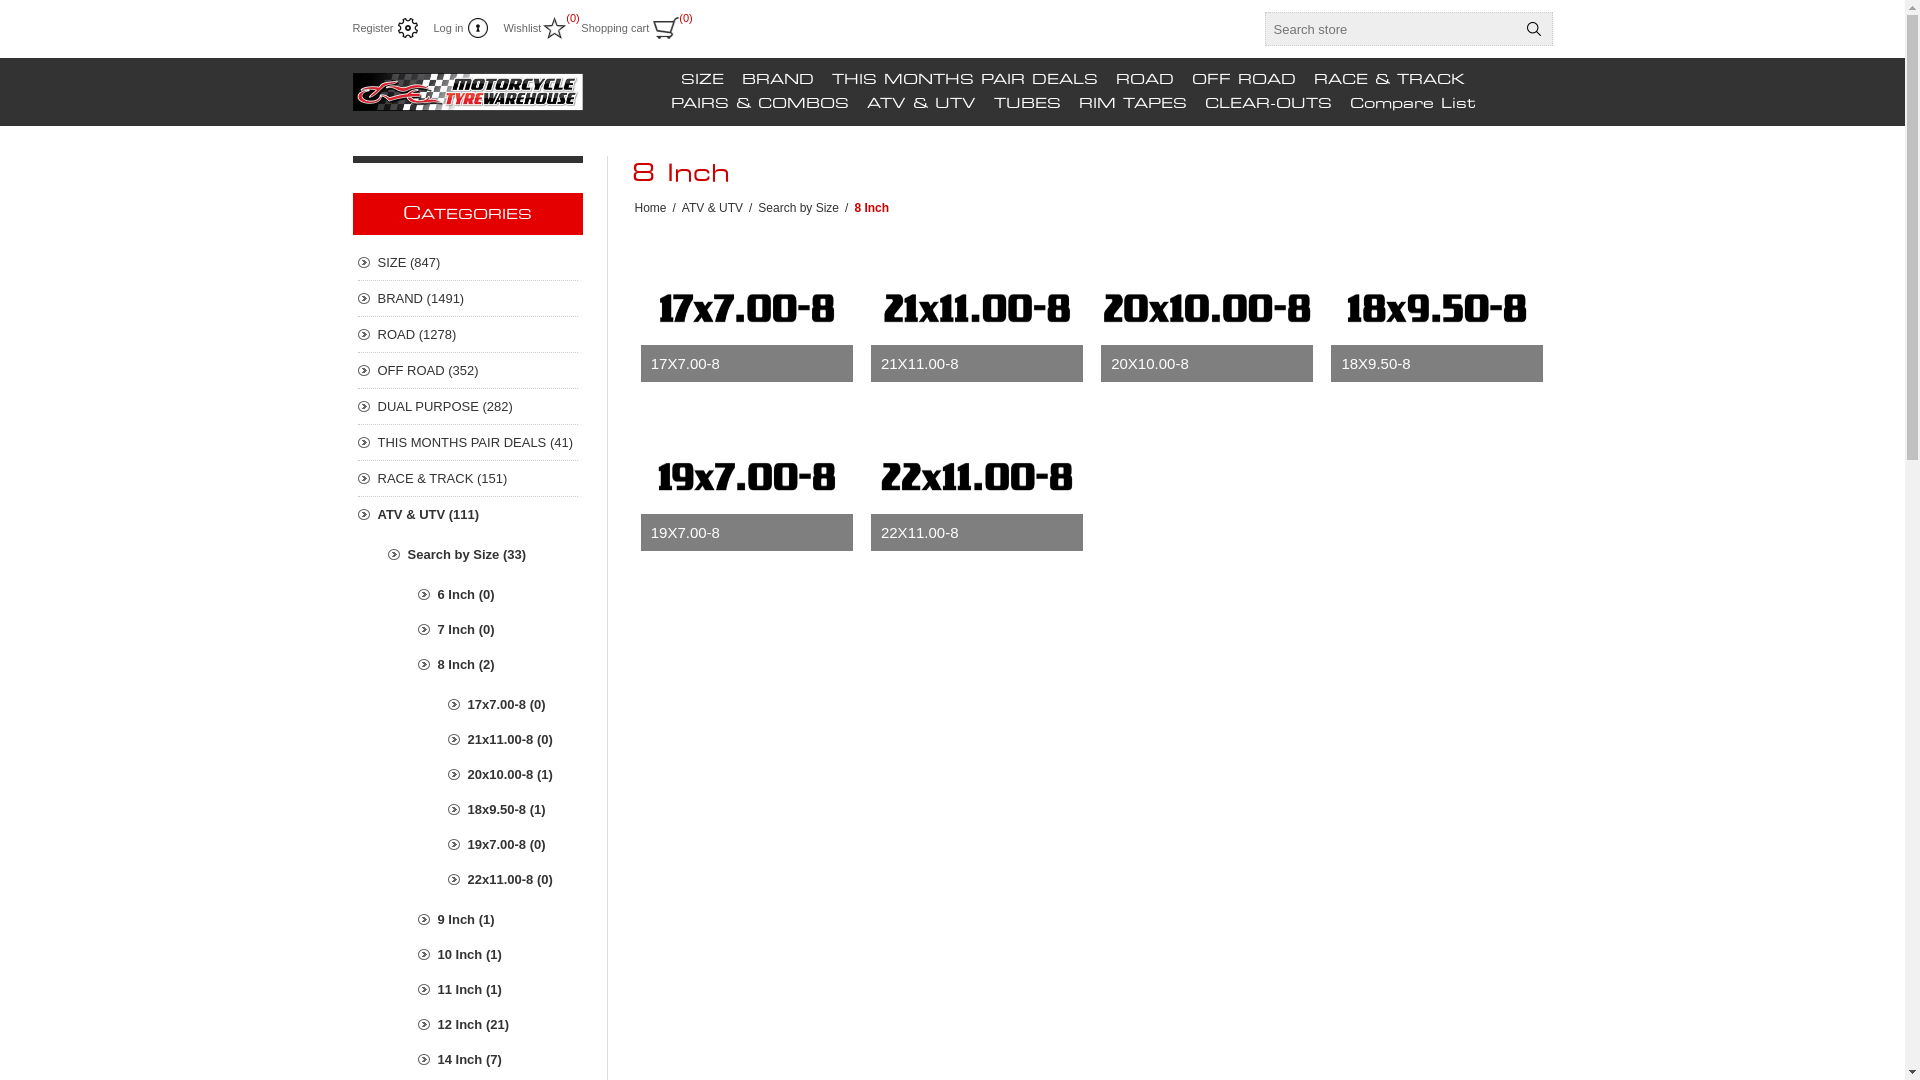 Image resolution: width=1920 pixels, height=1080 pixels. Describe the element at coordinates (702, 80) in the screenshot. I see `SIZE` at that location.